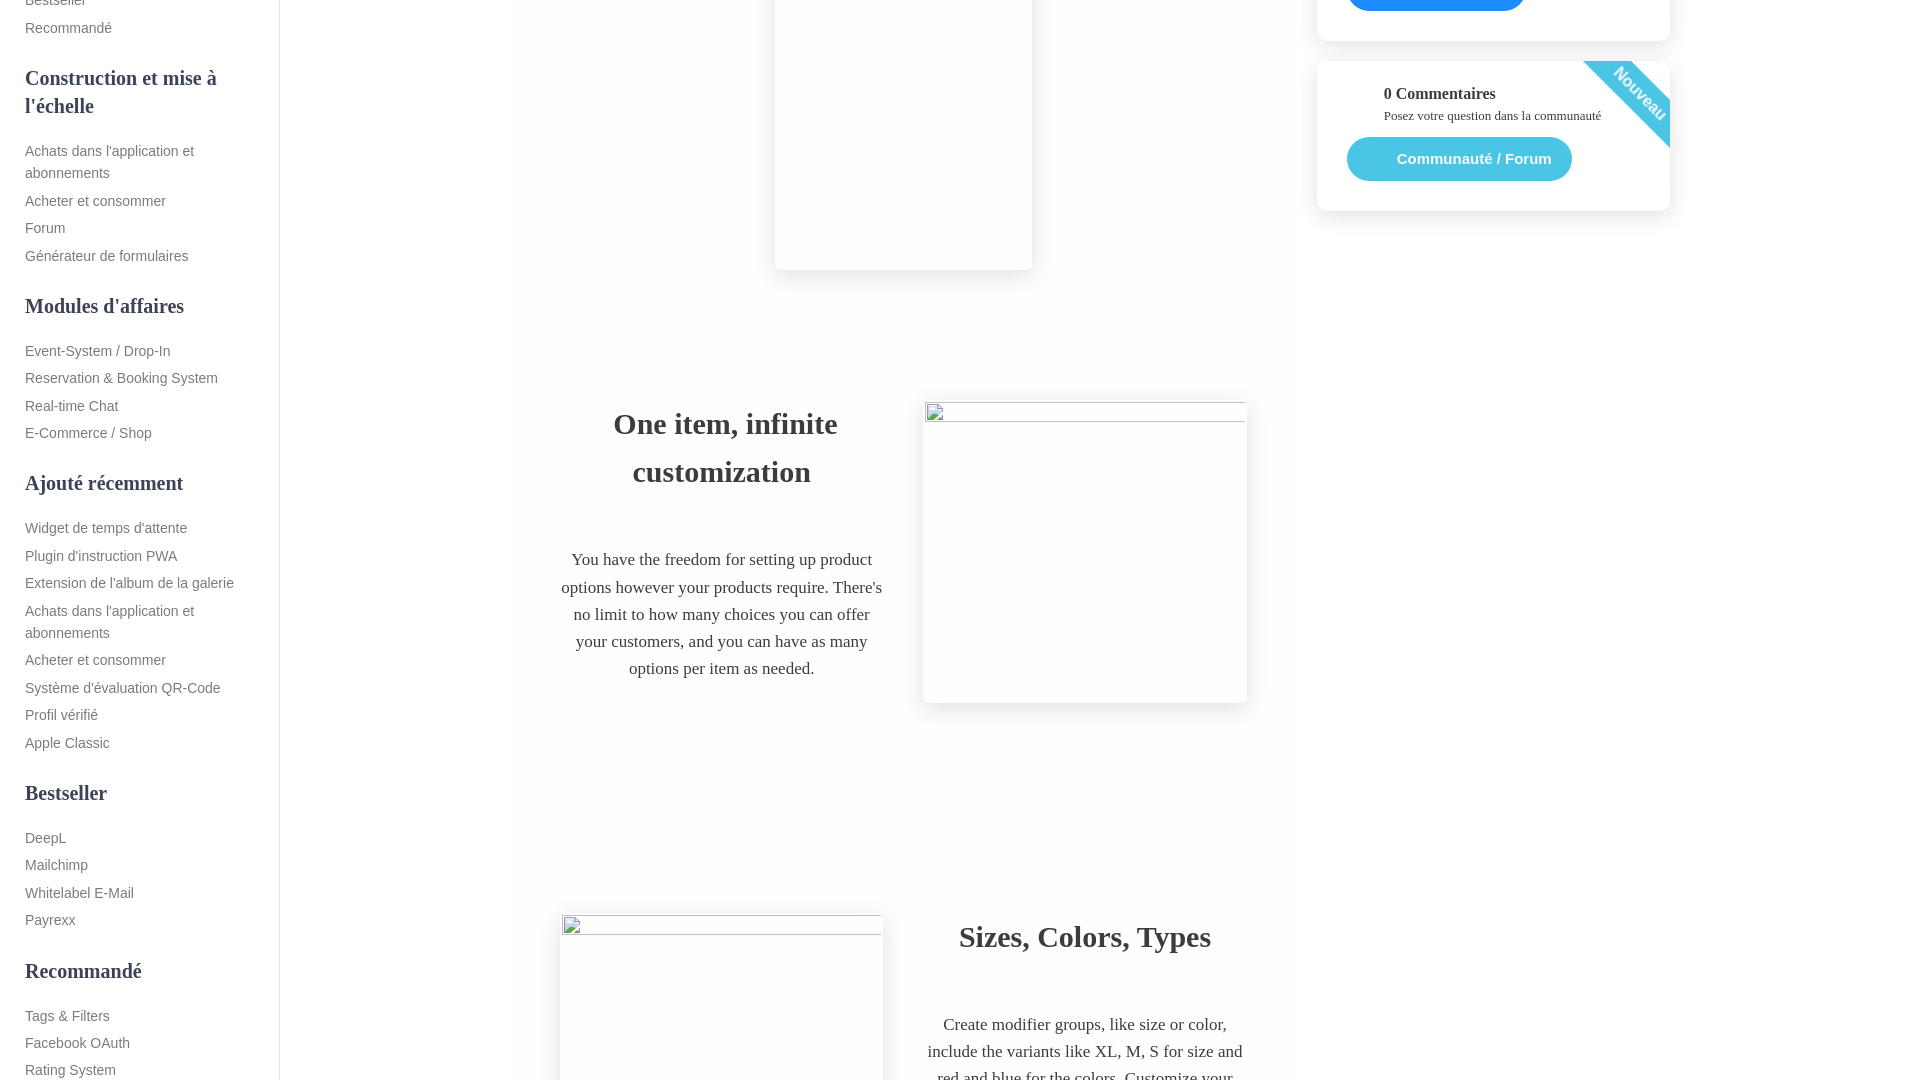 The height and width of the screenshot is (1080, 1920). What do you see at coordinates (140, 160) in the screenshot?
I see `Achats dans l'application et abonnements` at bounding box center [140, 160].